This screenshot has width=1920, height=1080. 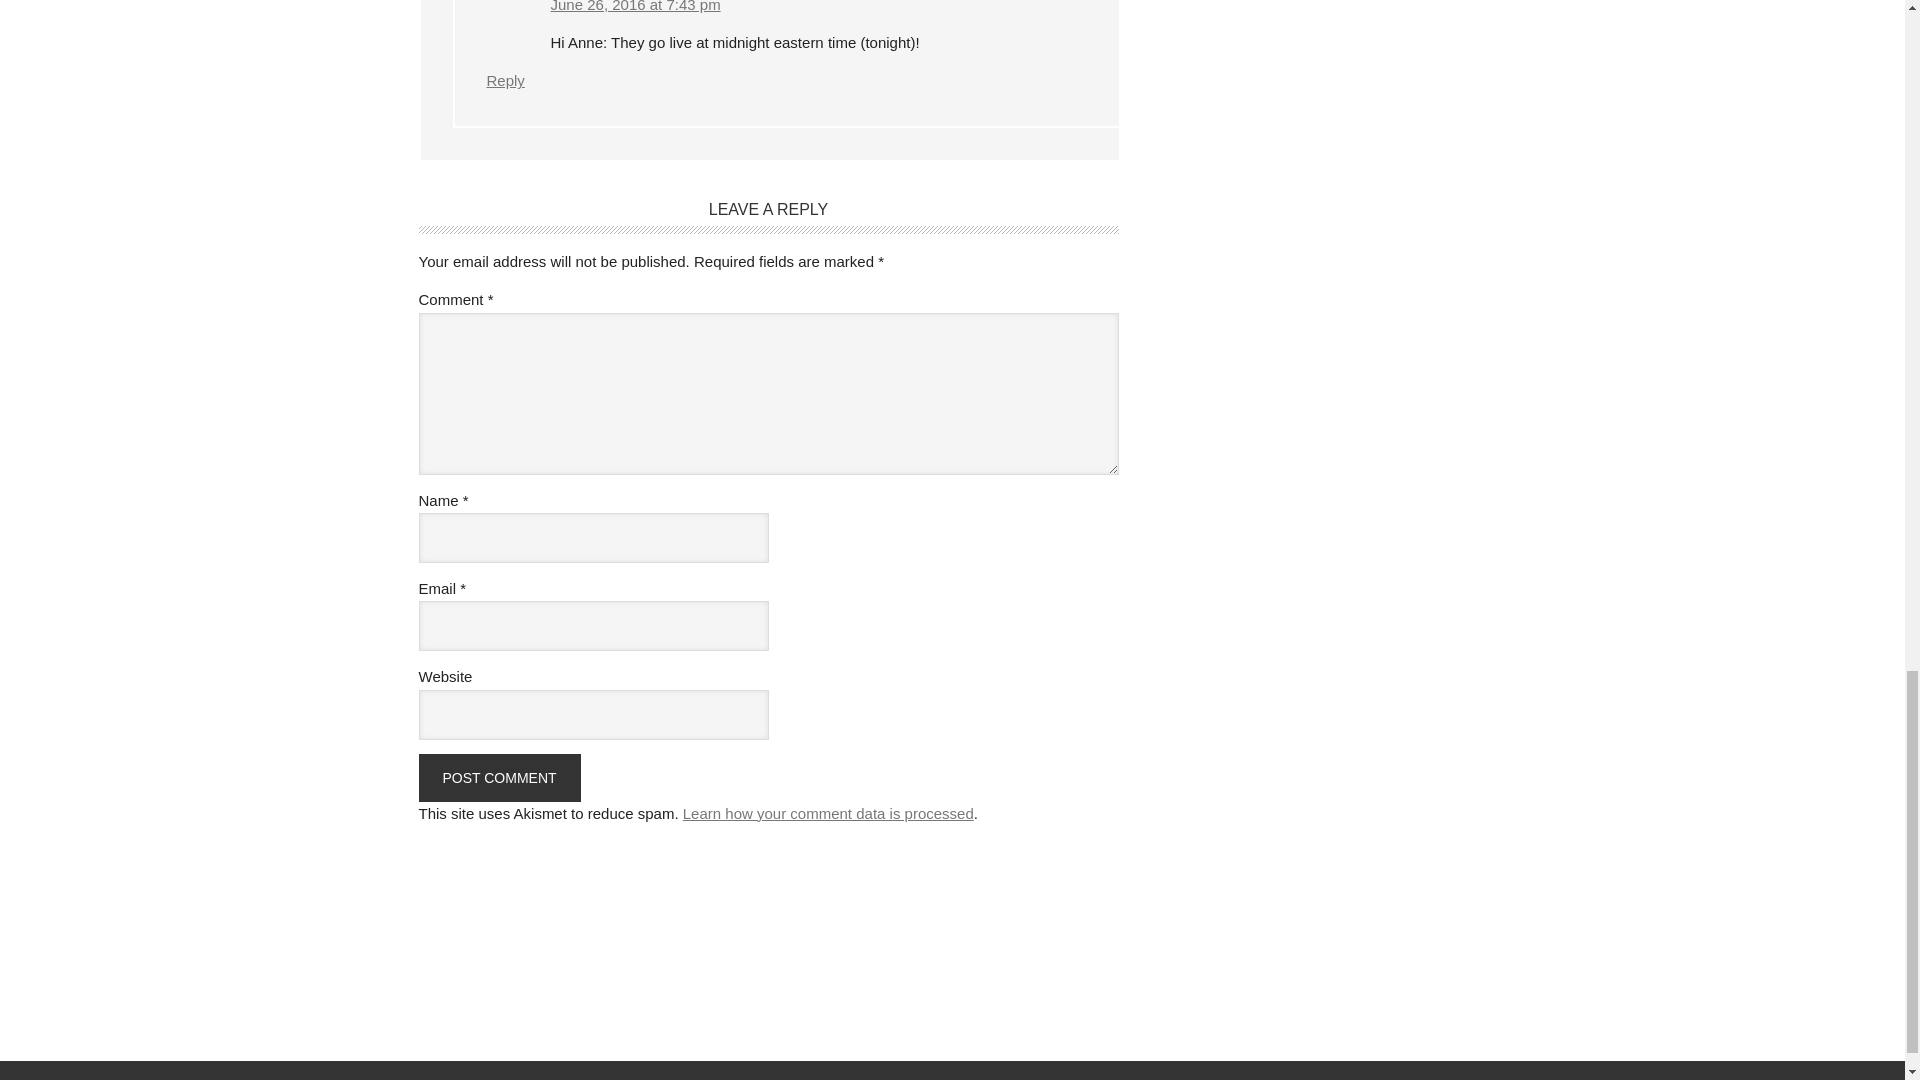 I want to click on Post Comment, so click(x=498, y=778).